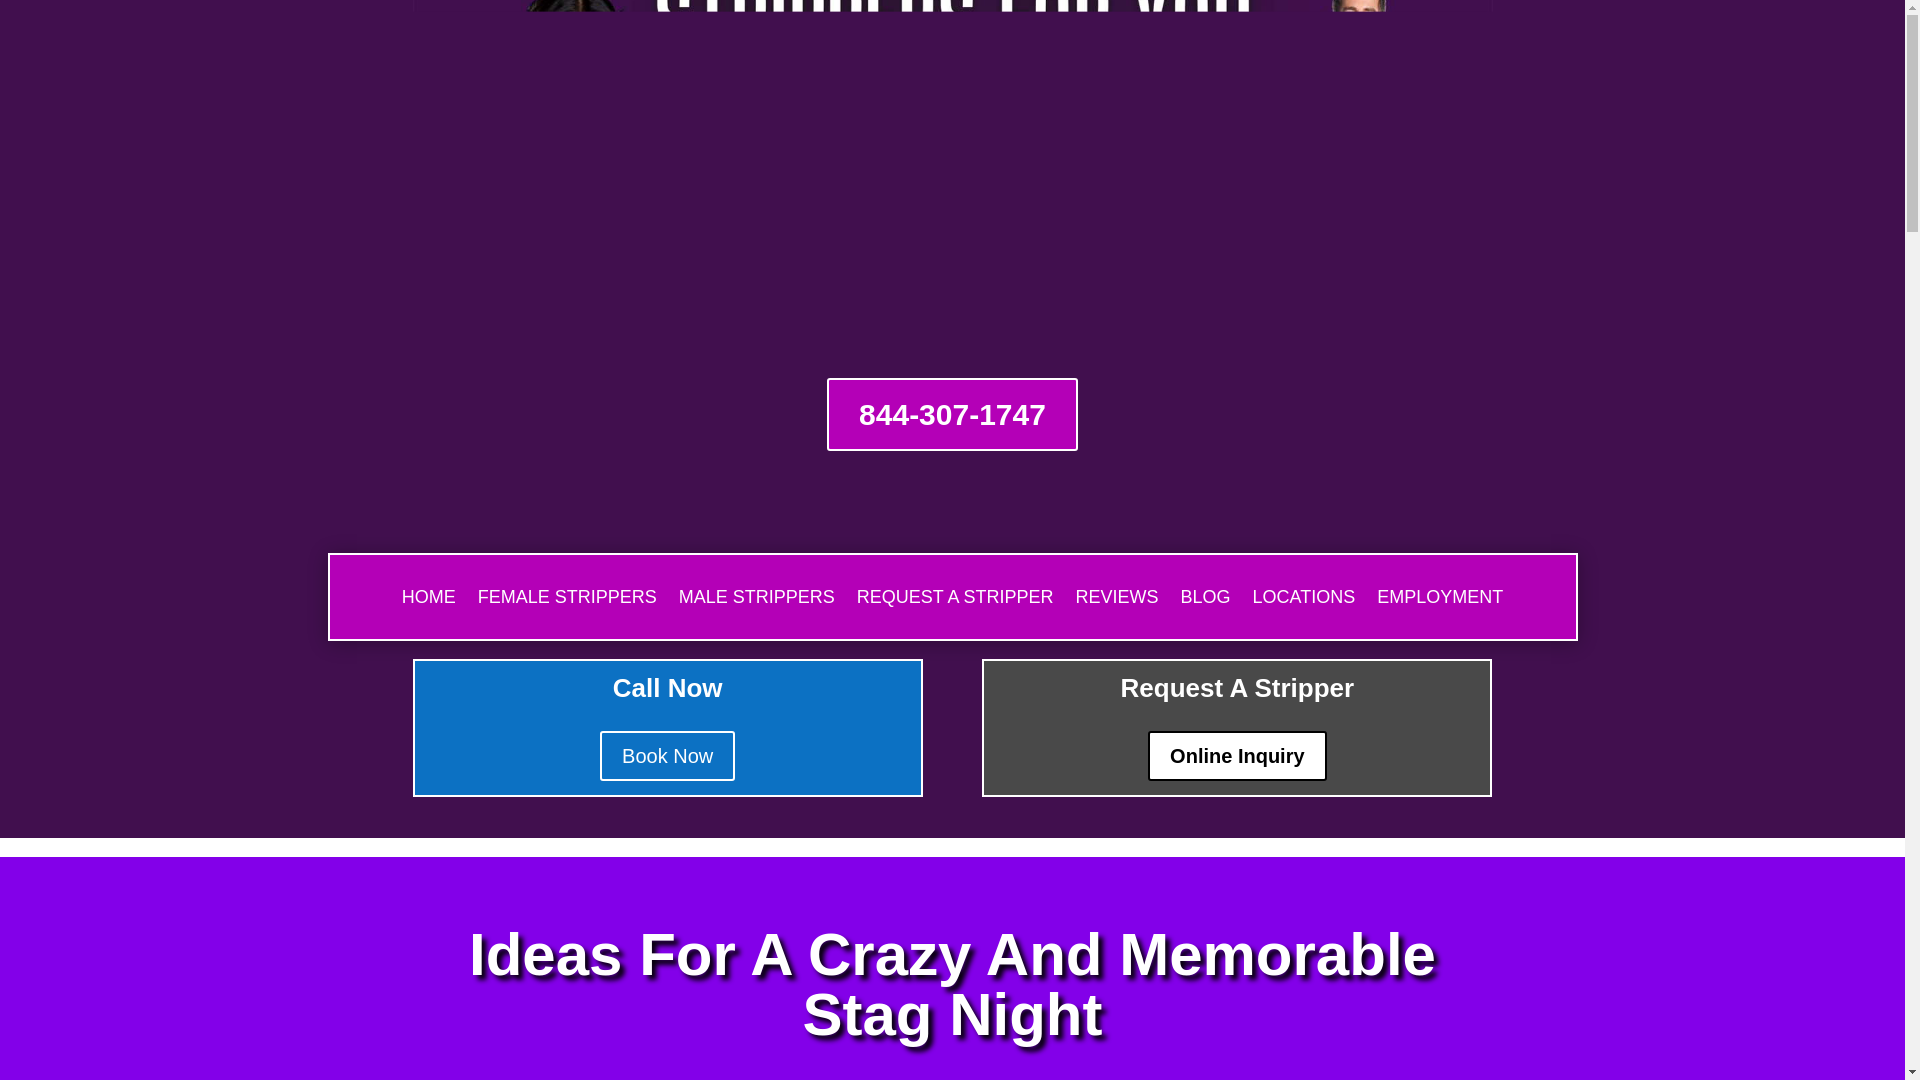 The height and width of the screenshot is (1080, 1920). I want to click on EMPLOYMENT, so click(1440, 600).